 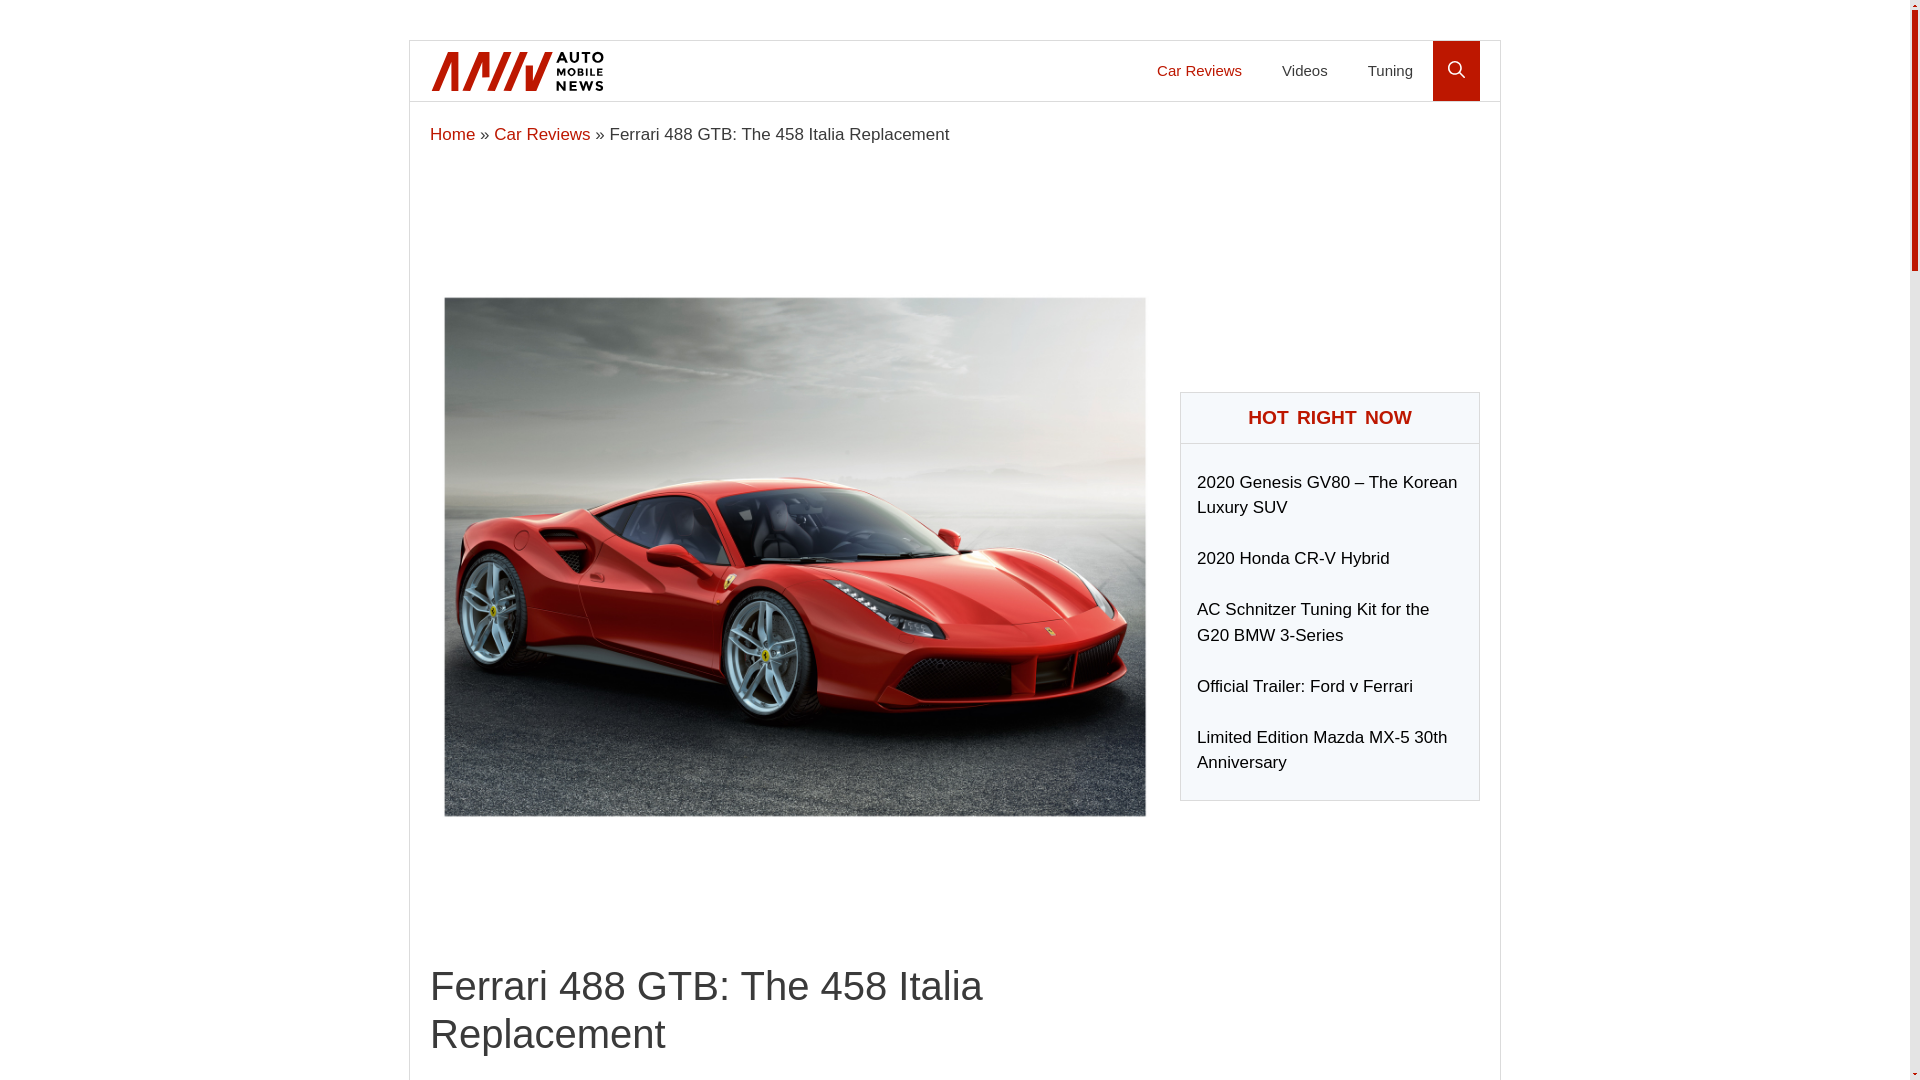 What do you see at coordinates (1304, 698) in the screenshot?
I see `Official Trailer: Ford v Ferrari` at bounding box center [1304, 698].